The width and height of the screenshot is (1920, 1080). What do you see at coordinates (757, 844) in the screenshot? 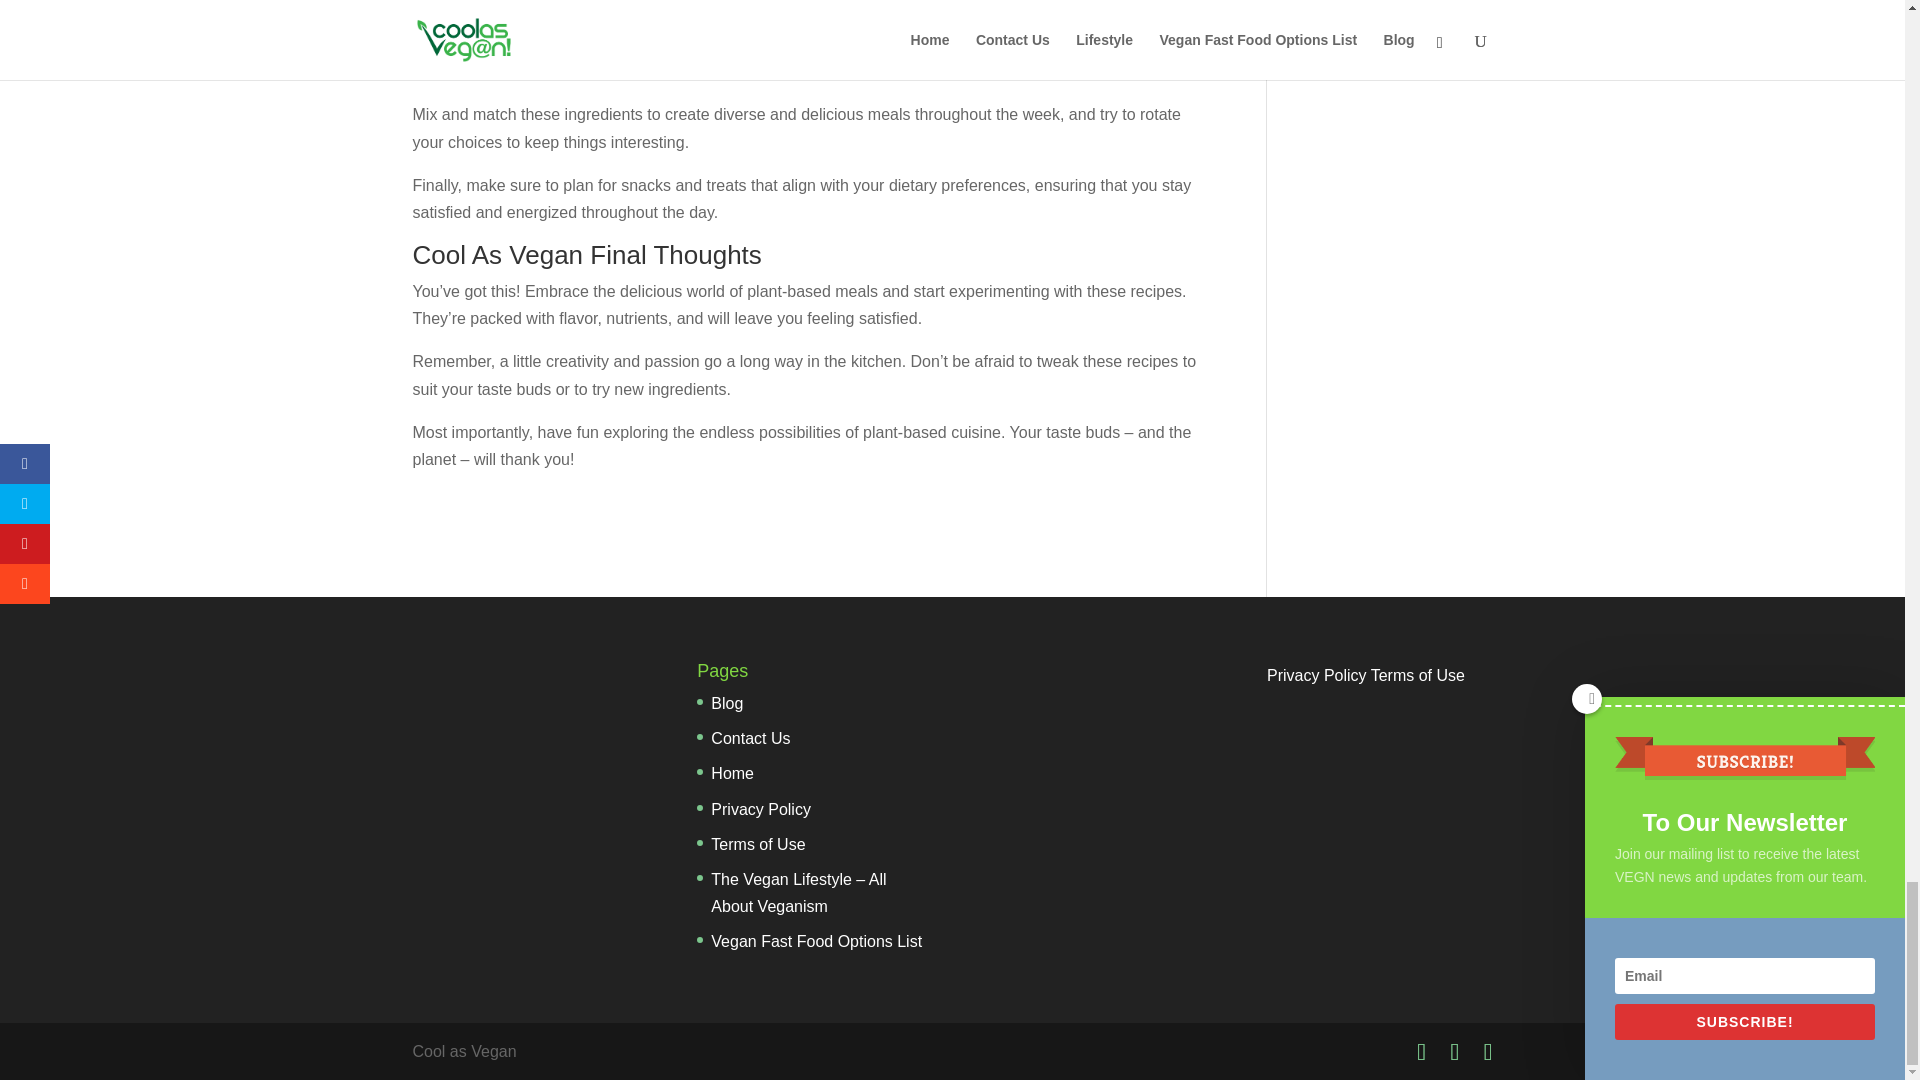
I see `Terms of Use` at bounding box center [757, 844].